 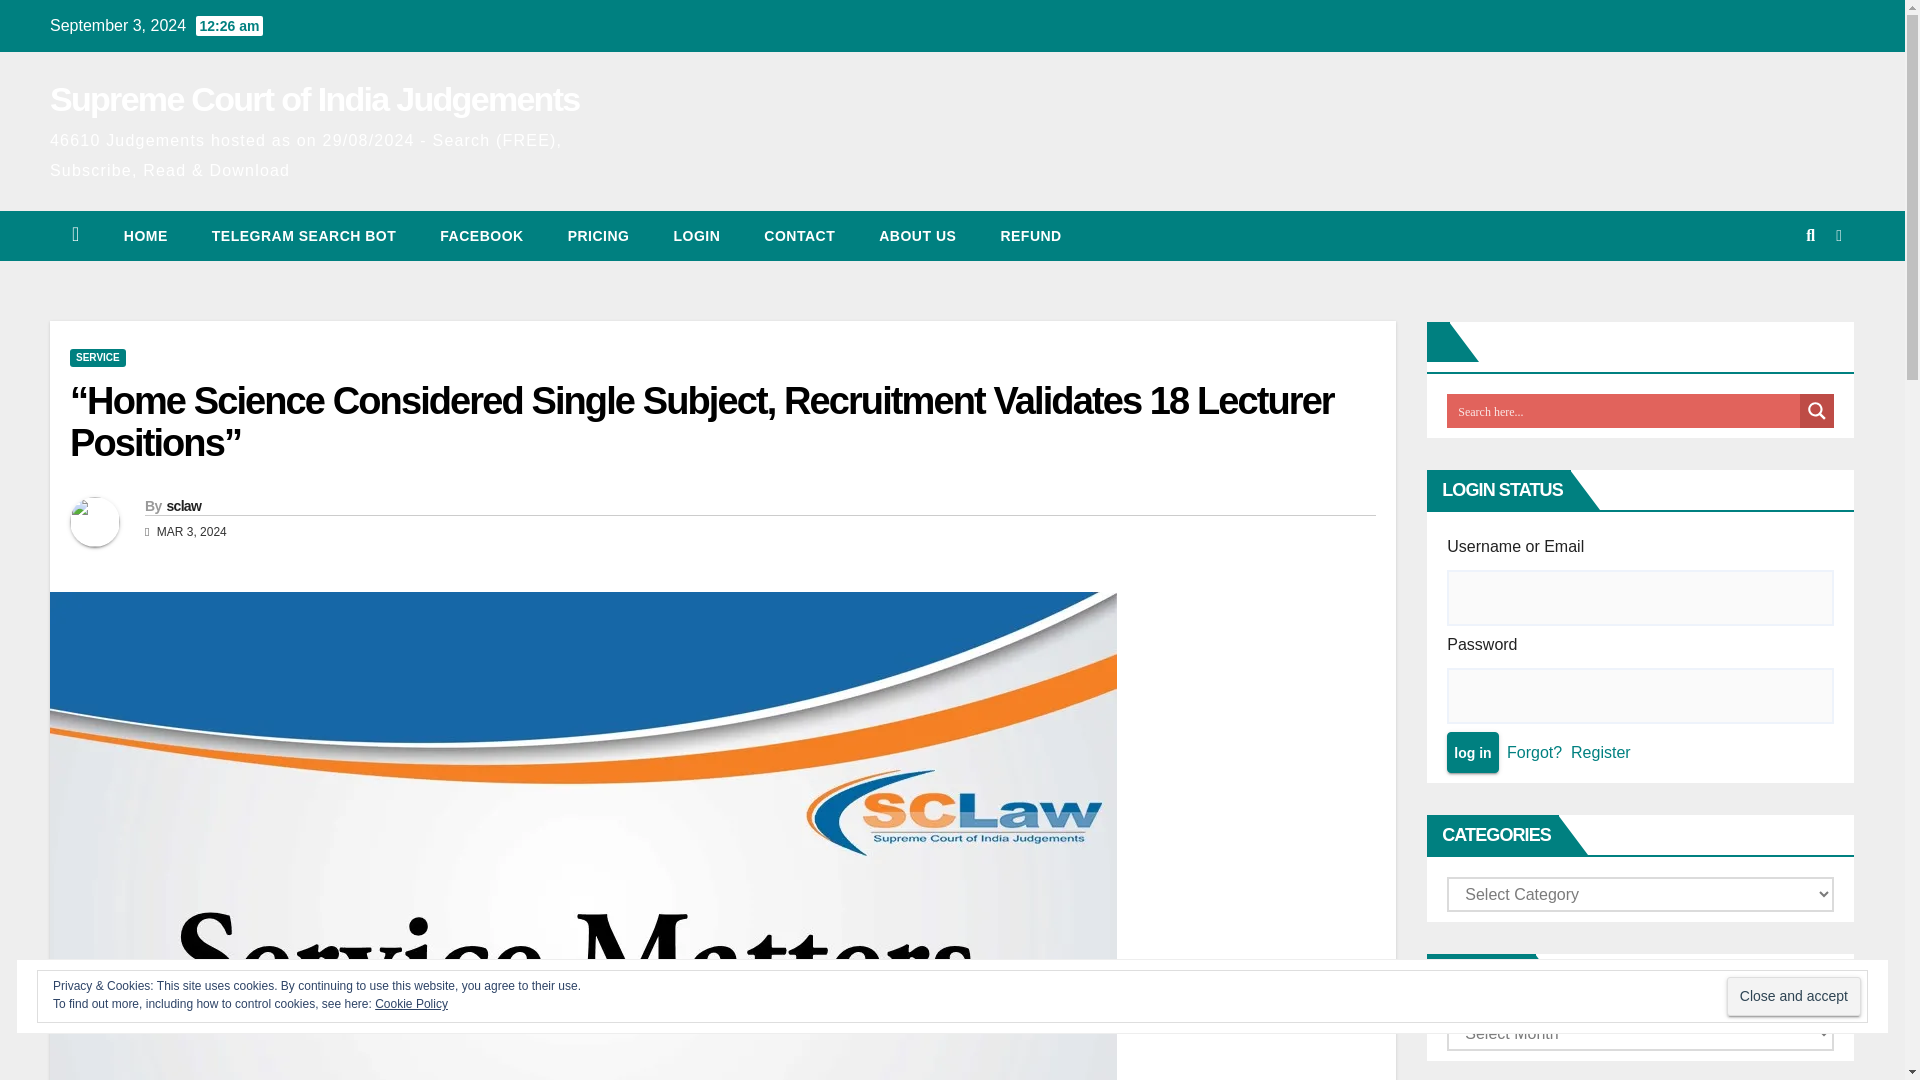 What do you see at coordinates (798, 236) in the screenshot?
I see `CONTACT` at bounding box center [798, 236].